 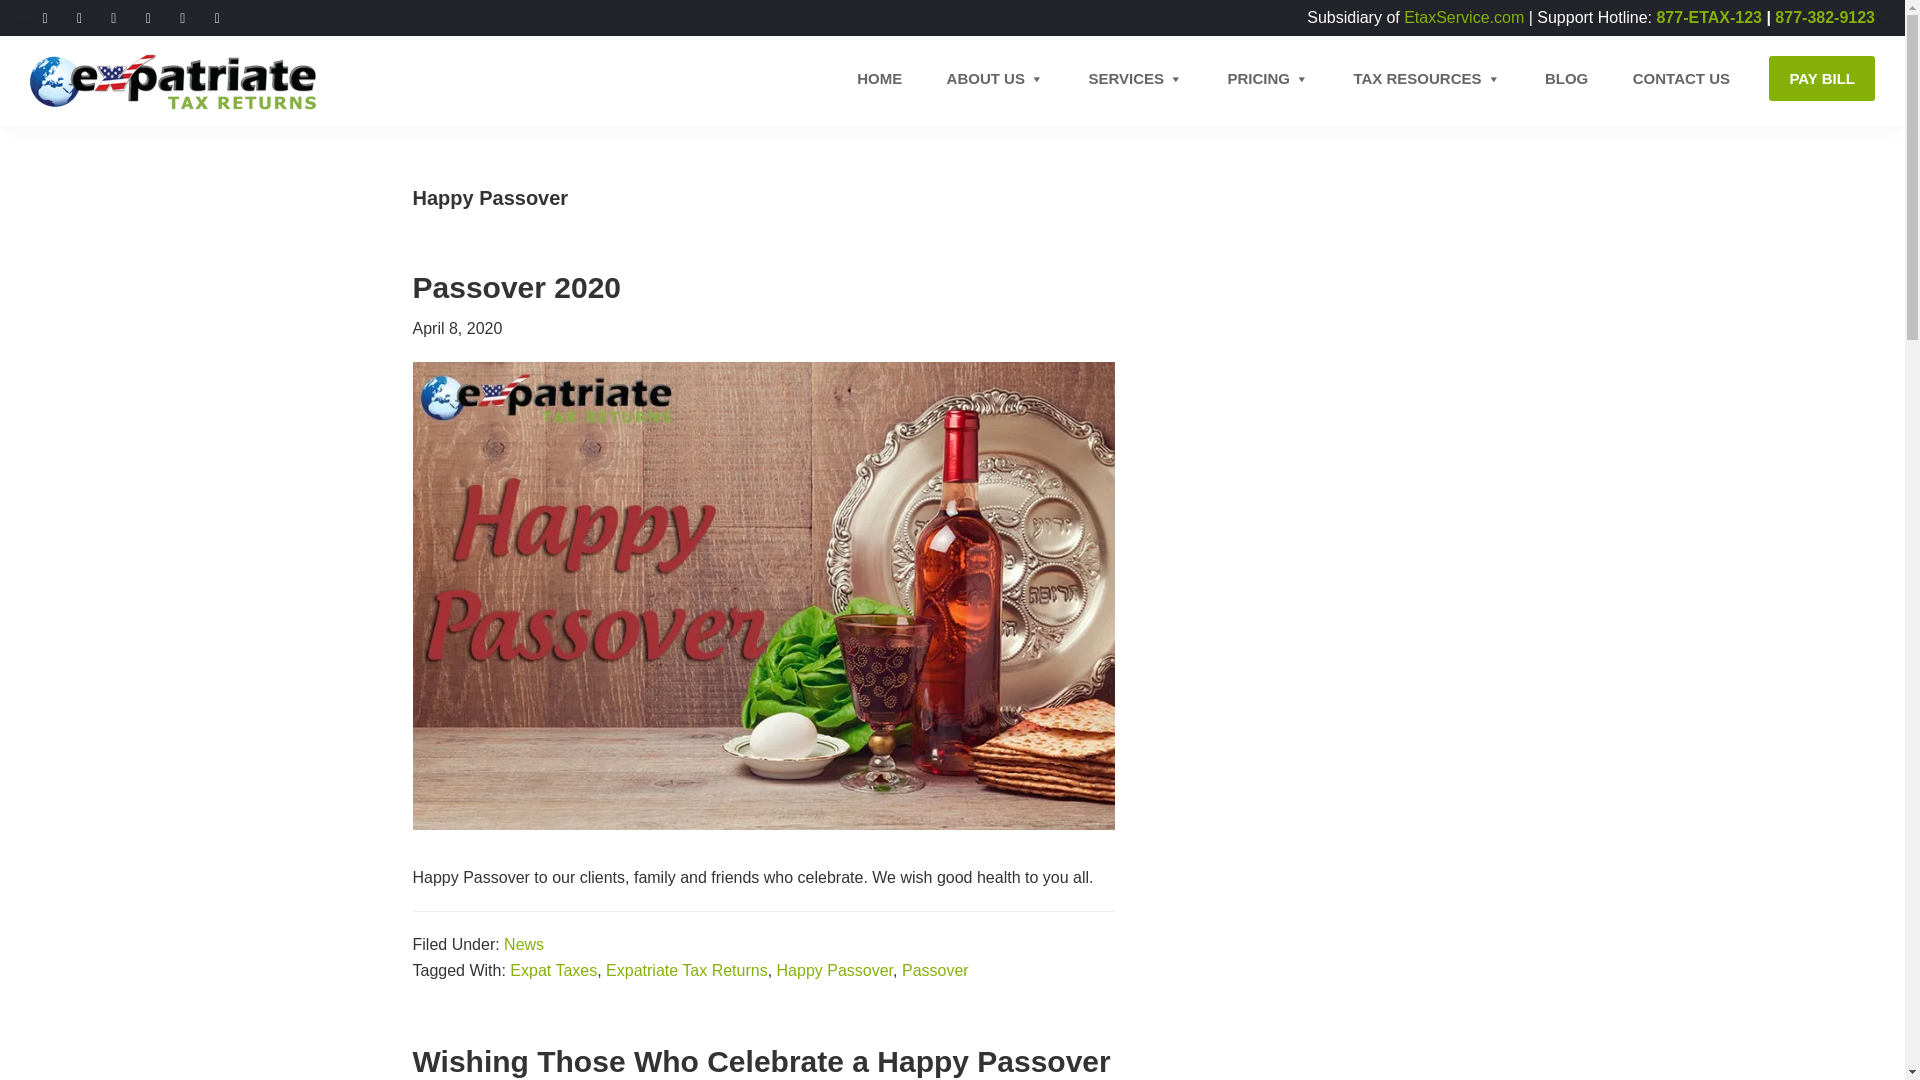 What do you see at coordinates (44, 16) in the screenshot?
I see `facebook` at bounding box center [44, 16].